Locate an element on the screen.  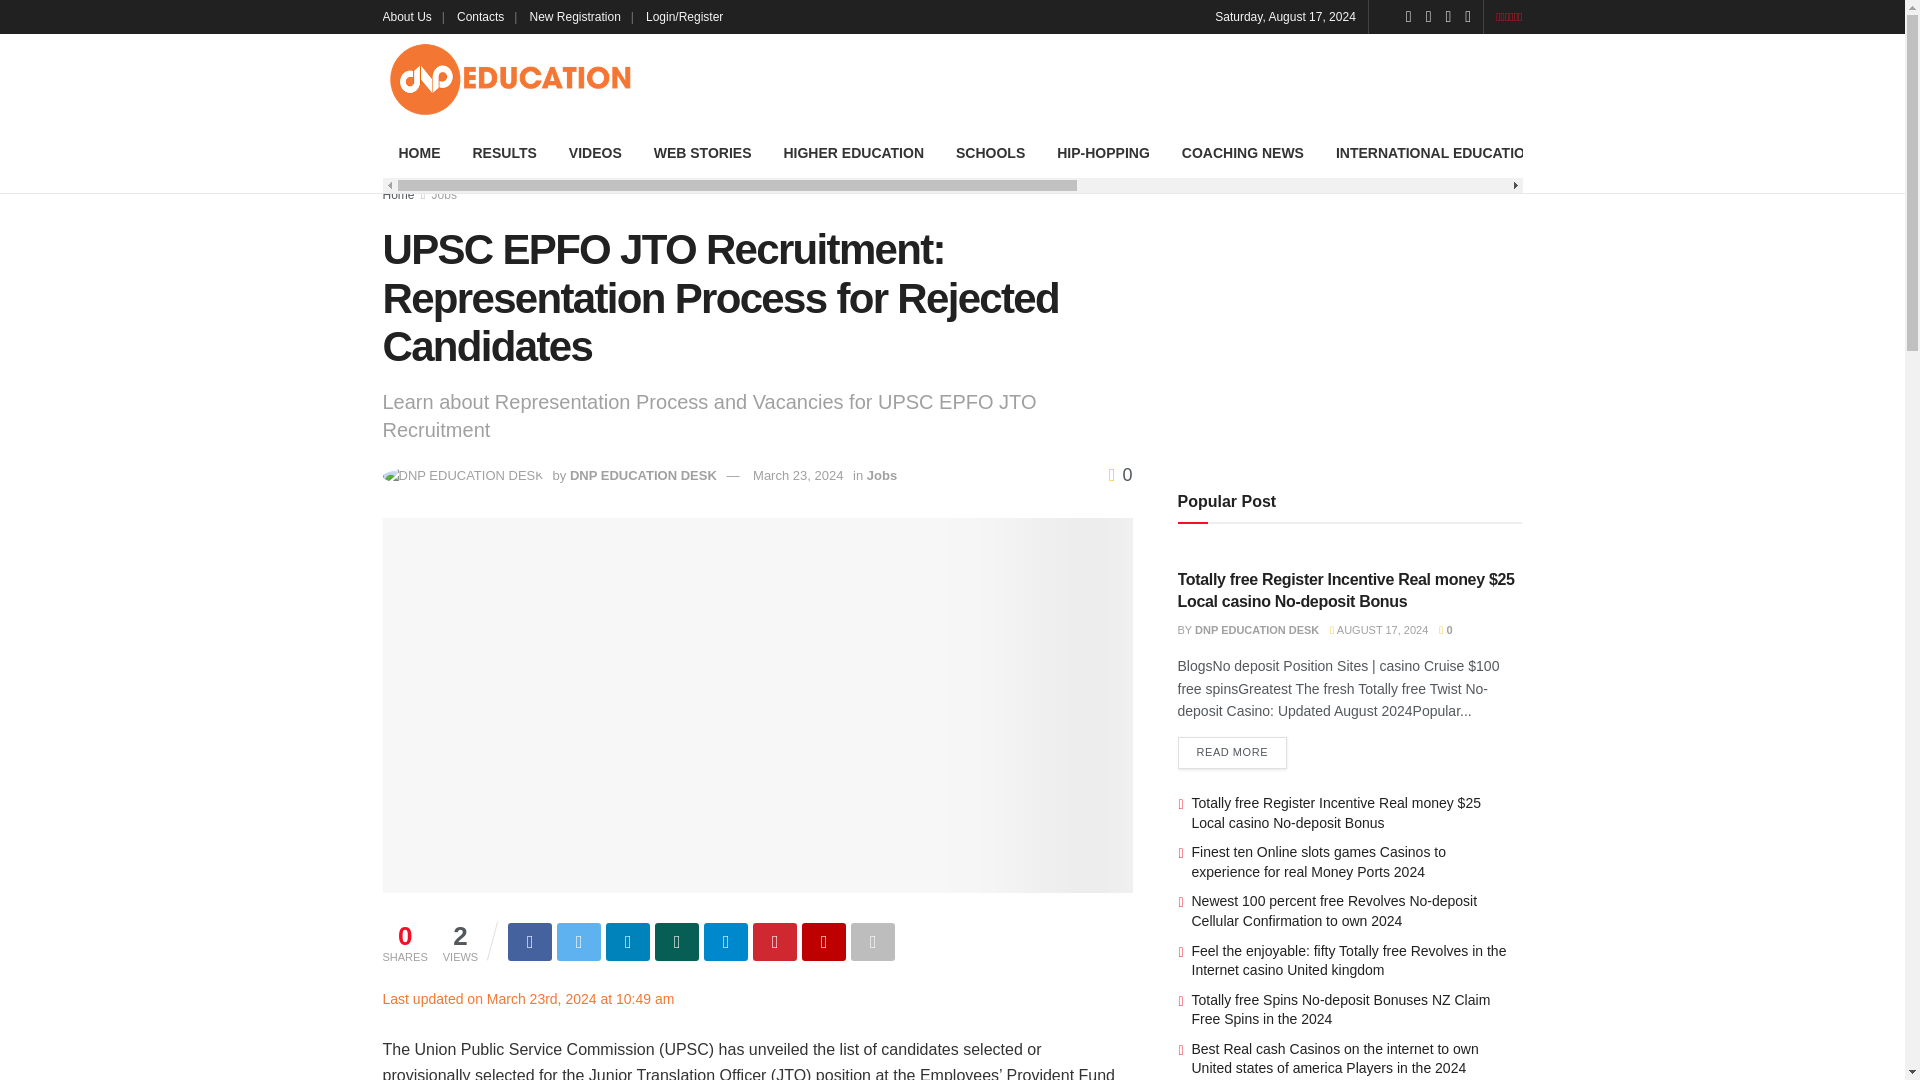
PATENTS is located at coordinates (1762, 153).